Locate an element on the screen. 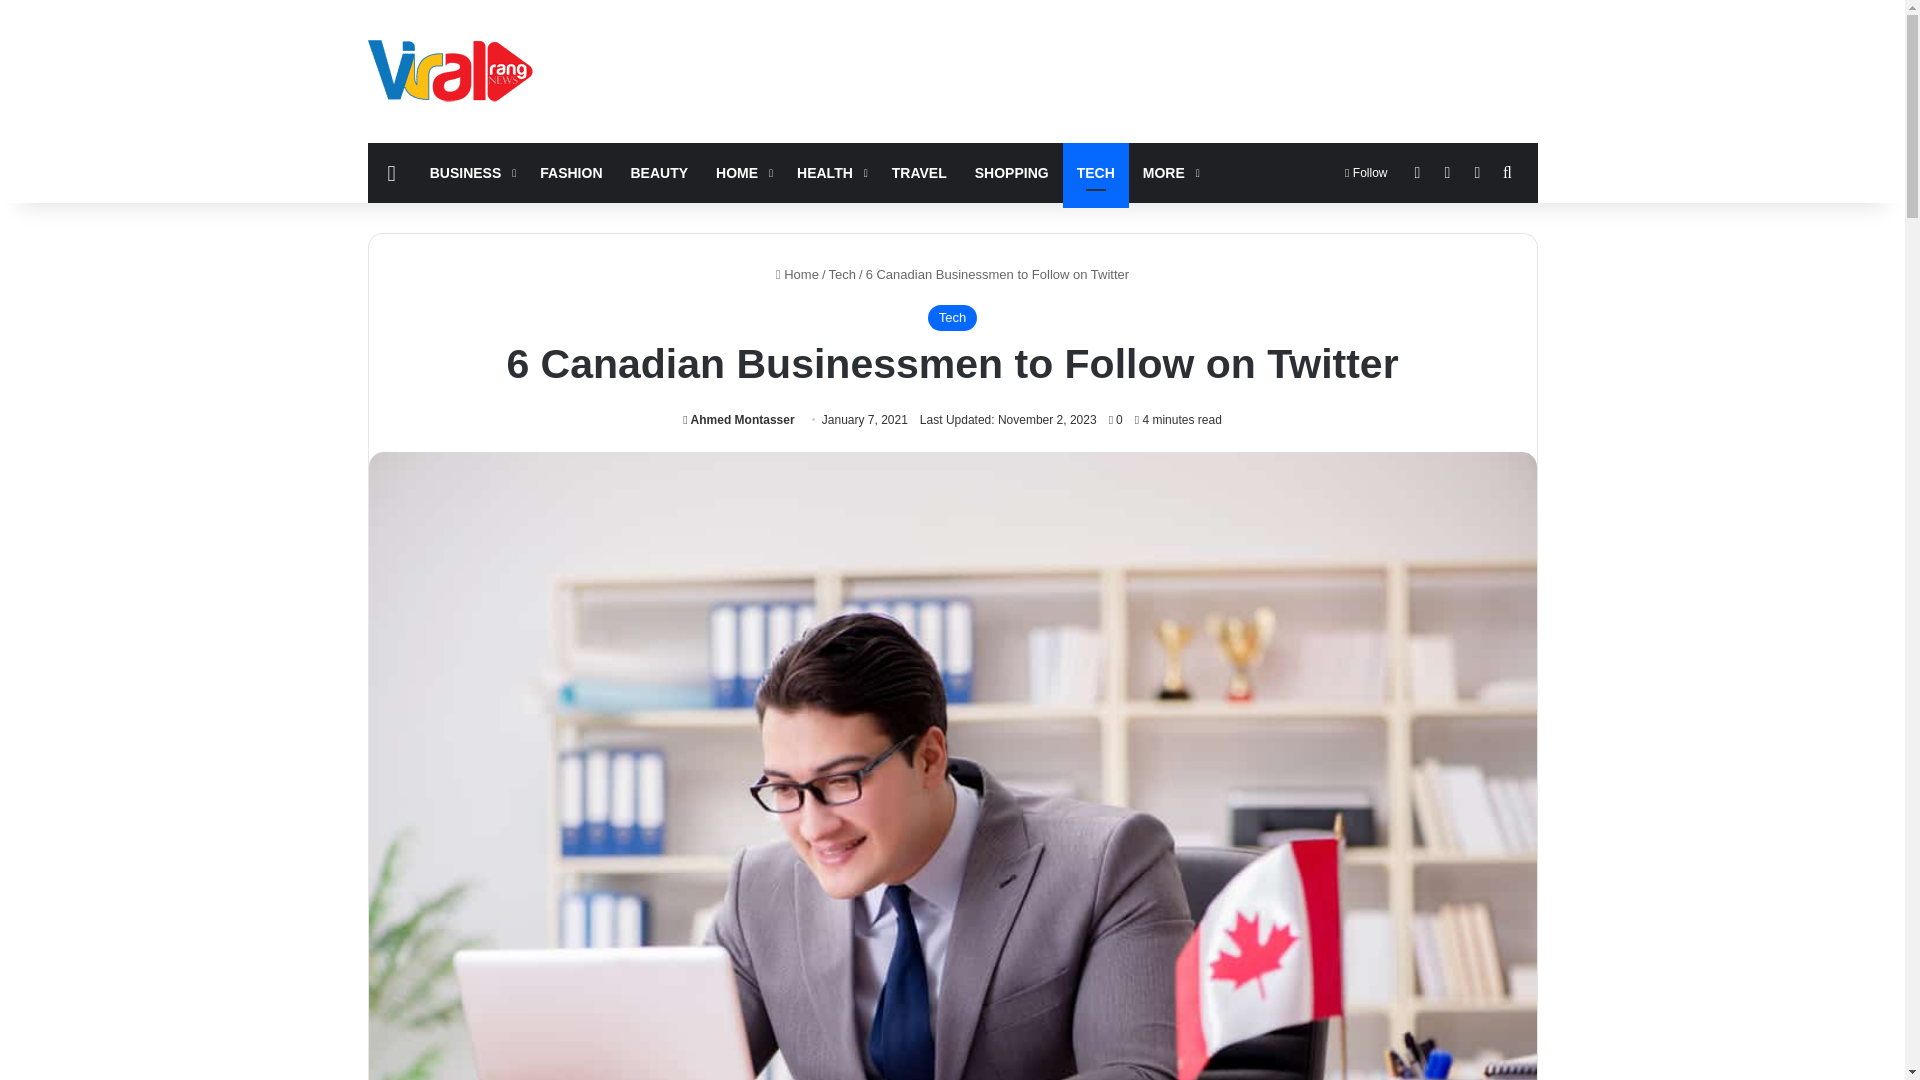 The height and width of the screenshot is (1080, 1920). TRAVEL is located at coordinates (919, 172).